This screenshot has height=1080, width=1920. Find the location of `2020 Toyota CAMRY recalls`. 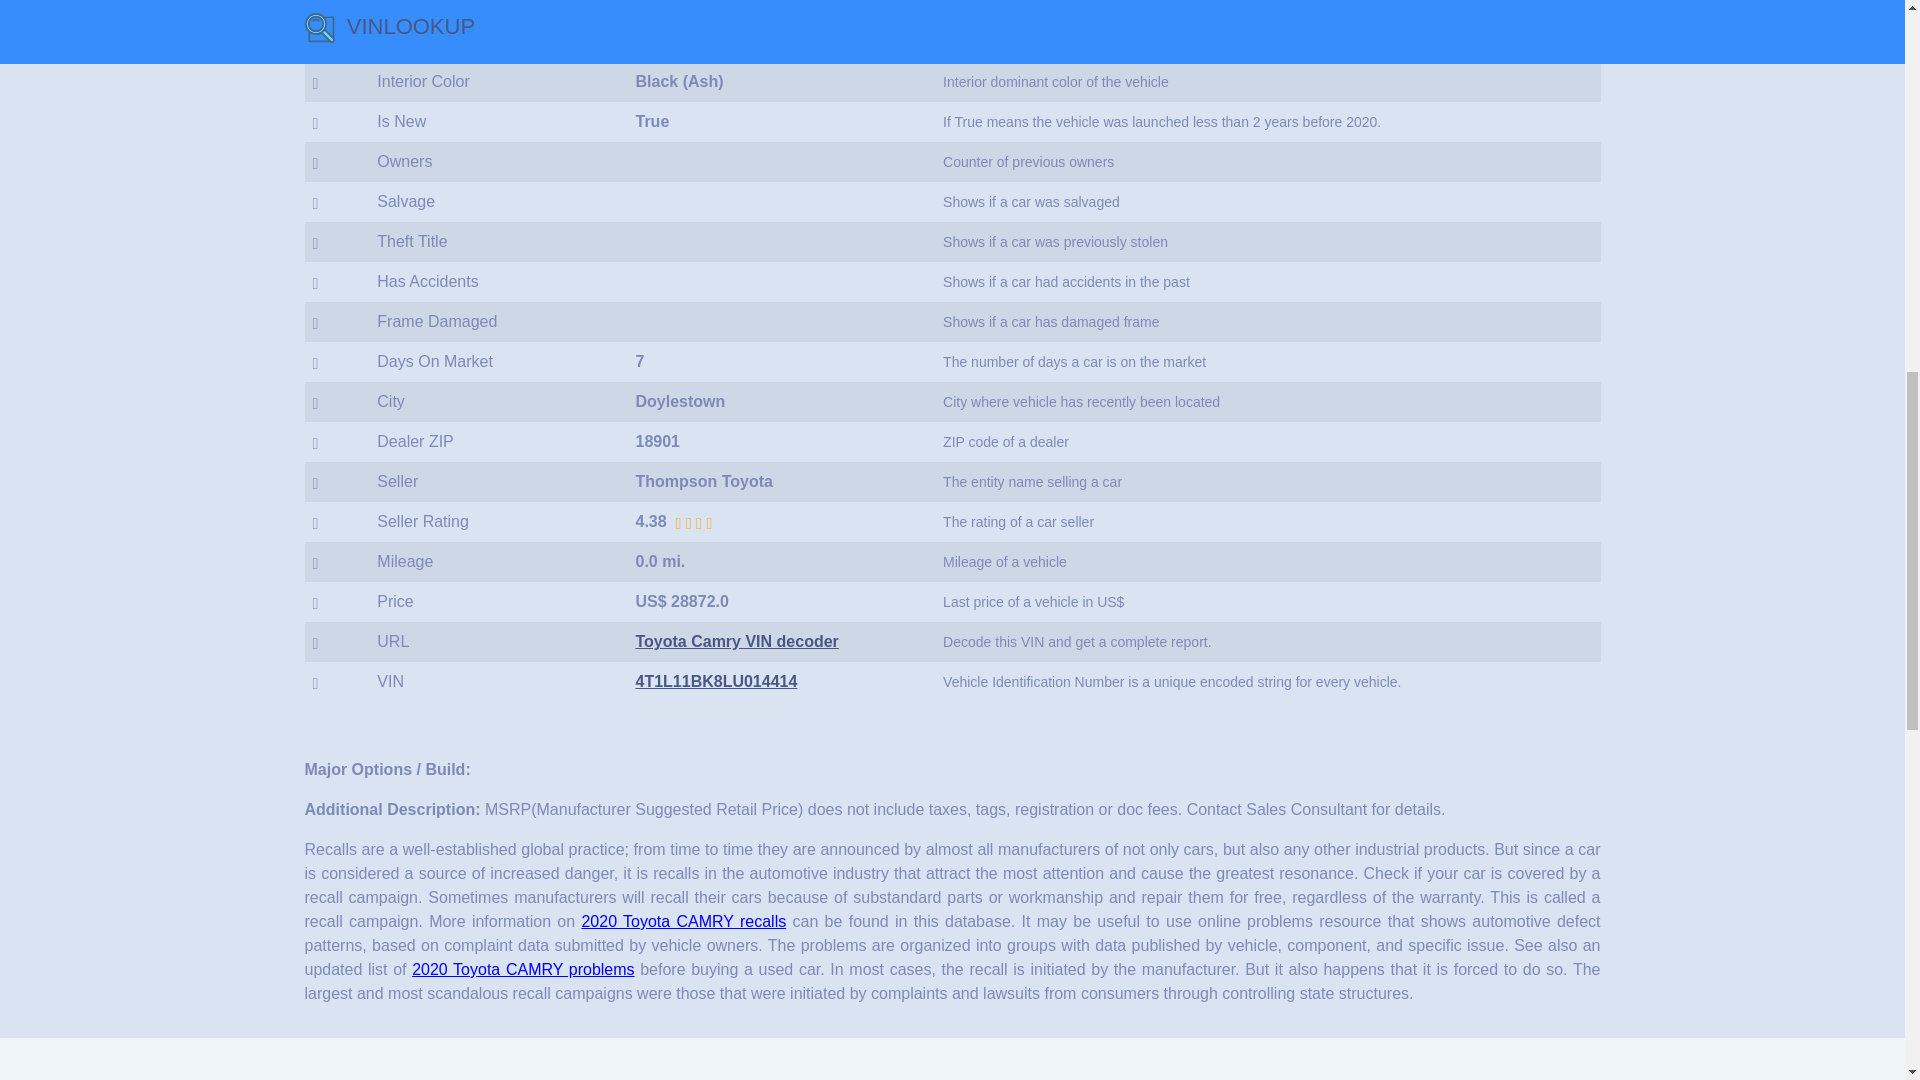

2020 Toyota CAMRY recalls is located at coordinates (683, 920).